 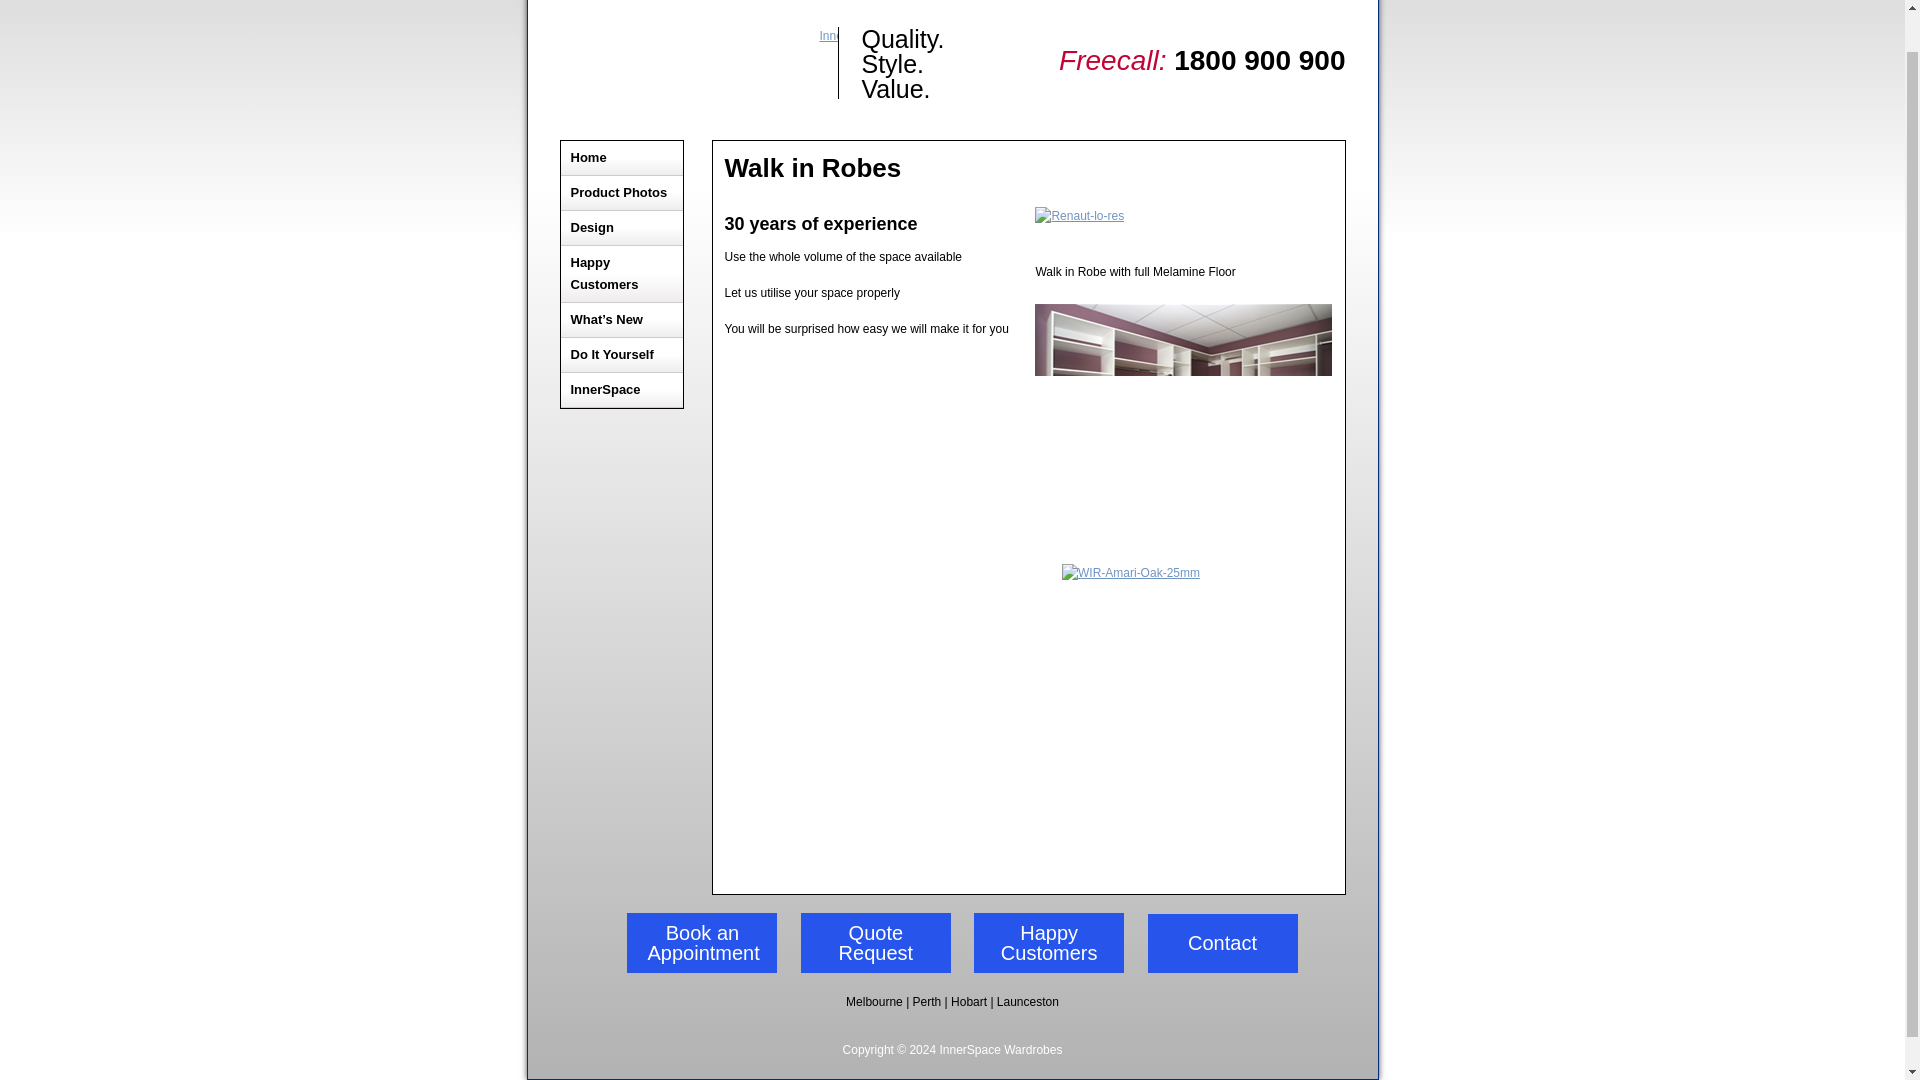 I want to click on Contact, so click(x=1222, y=943).